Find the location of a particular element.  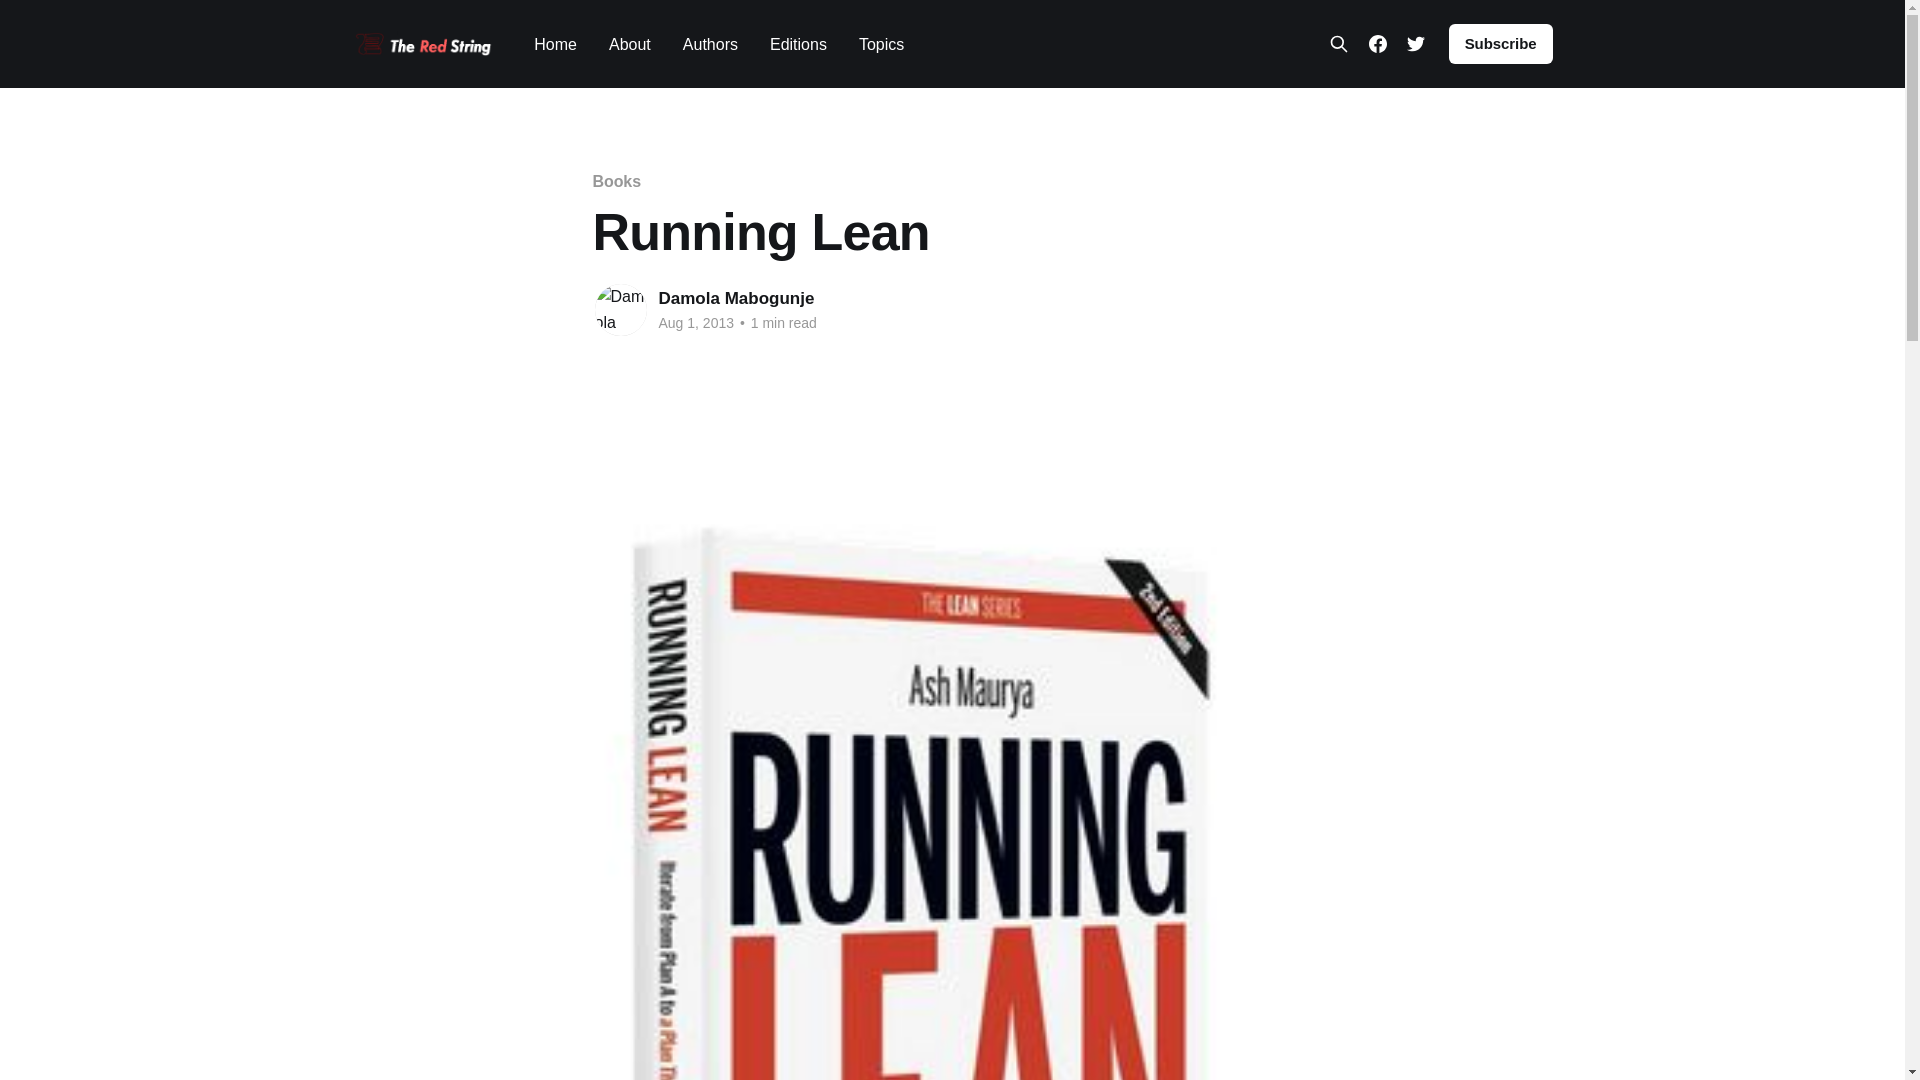

Subscribe is located at coordinates (1501, 43).